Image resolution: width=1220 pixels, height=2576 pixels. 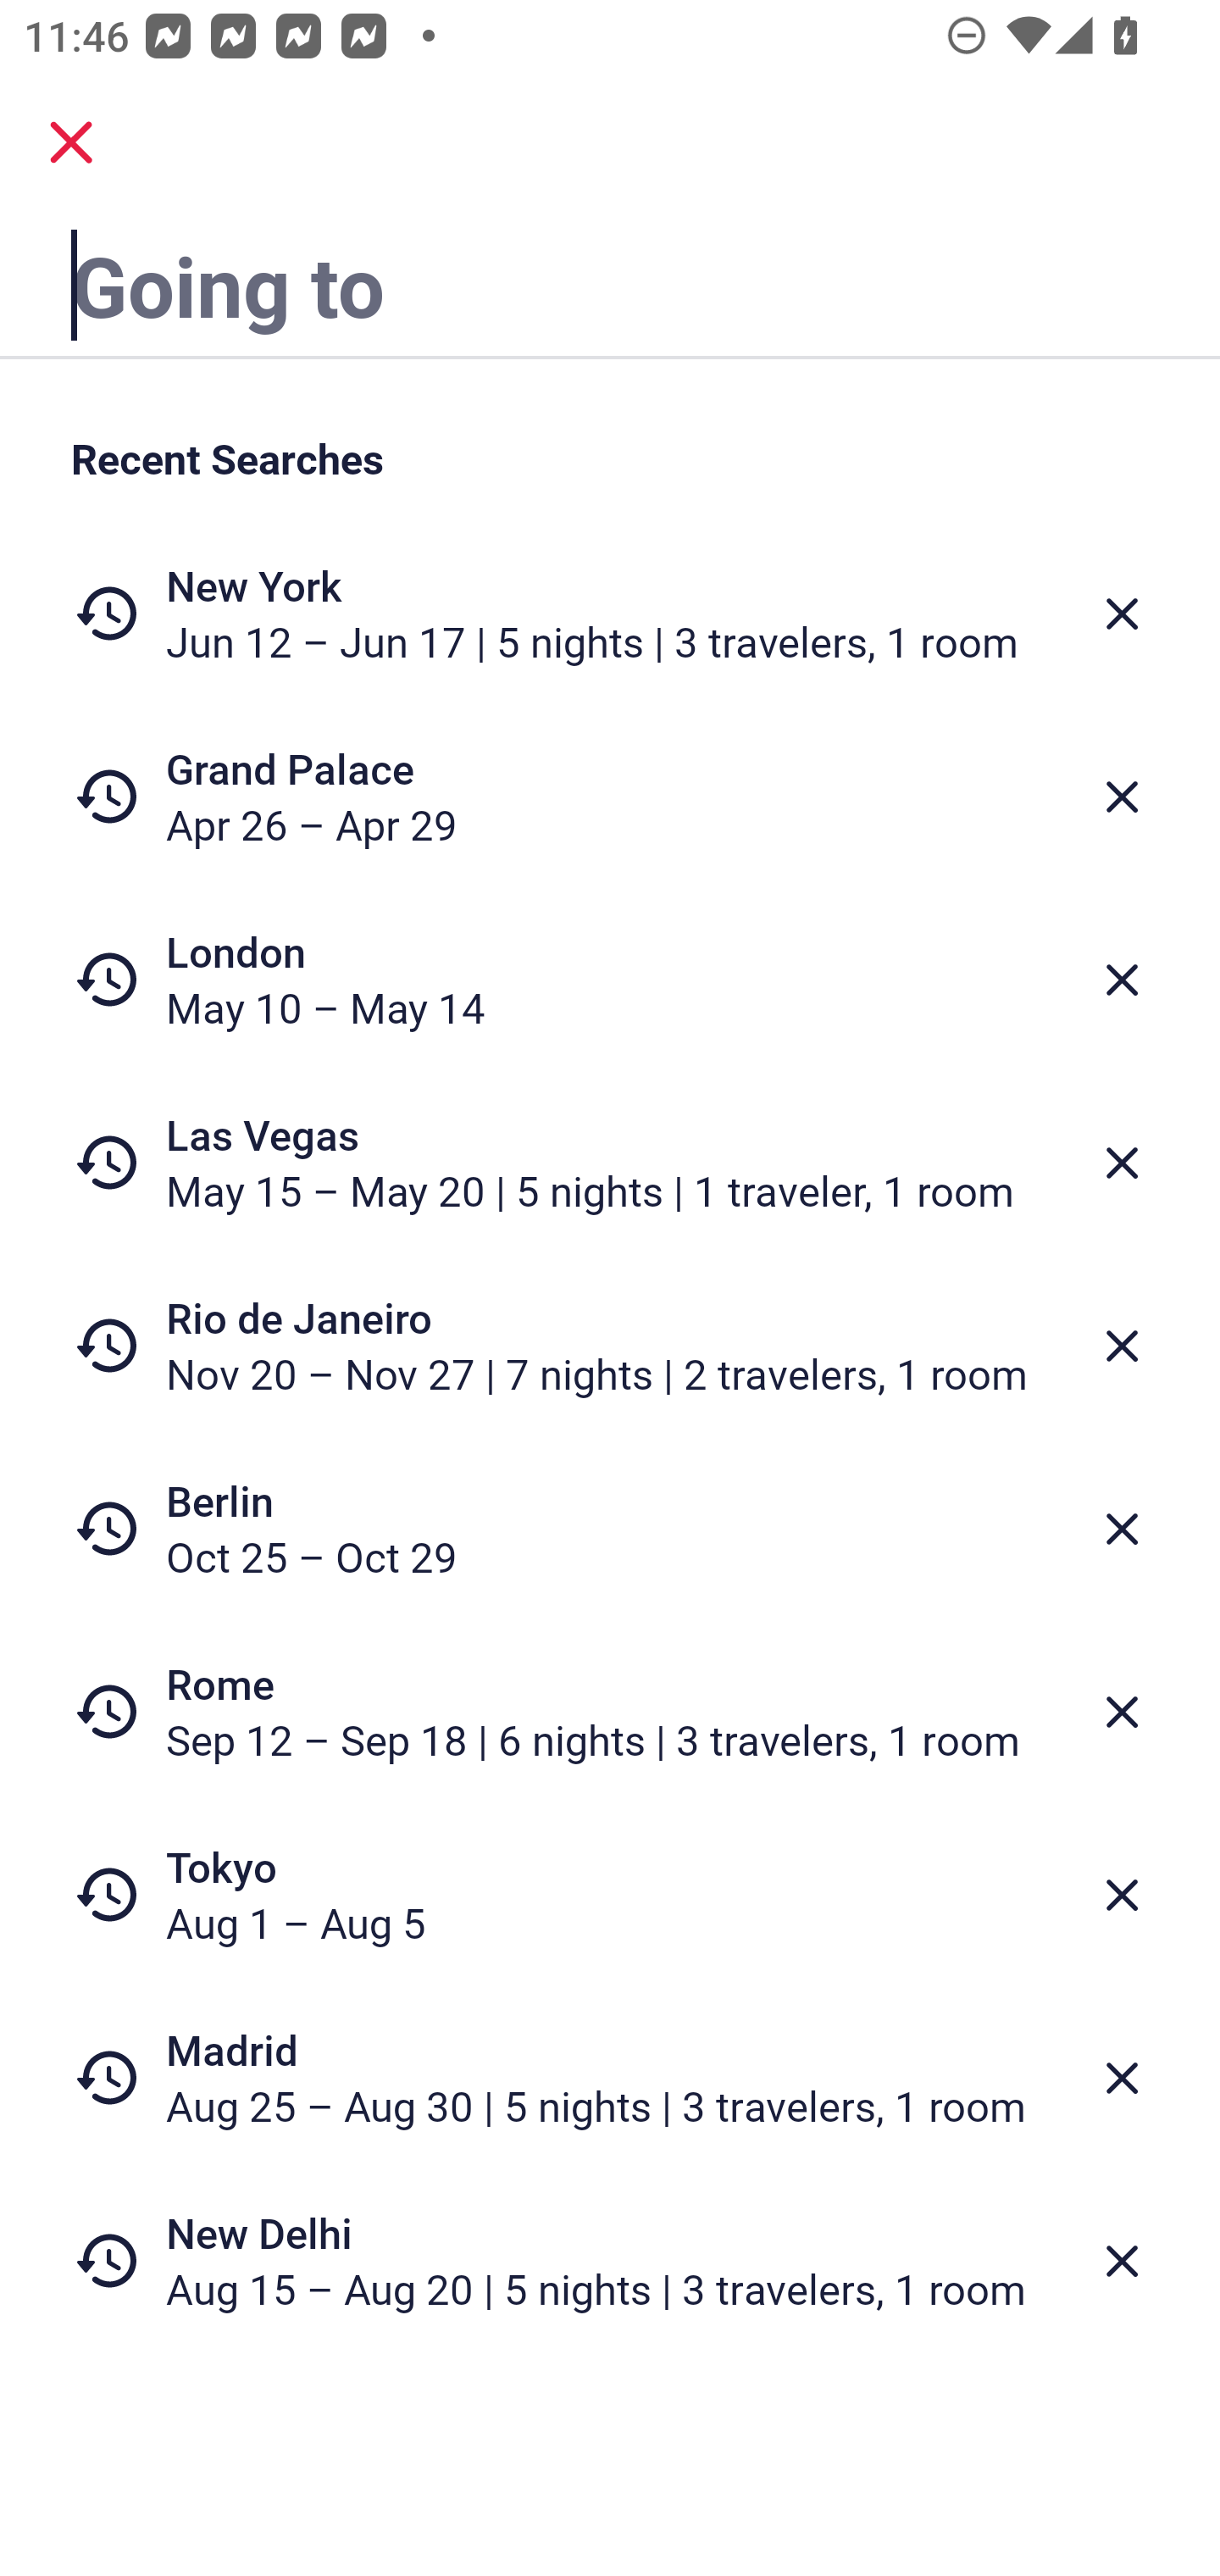 I want to click on Tokyo Aug 1 – Aug 5, so click(x=610, y=1895).